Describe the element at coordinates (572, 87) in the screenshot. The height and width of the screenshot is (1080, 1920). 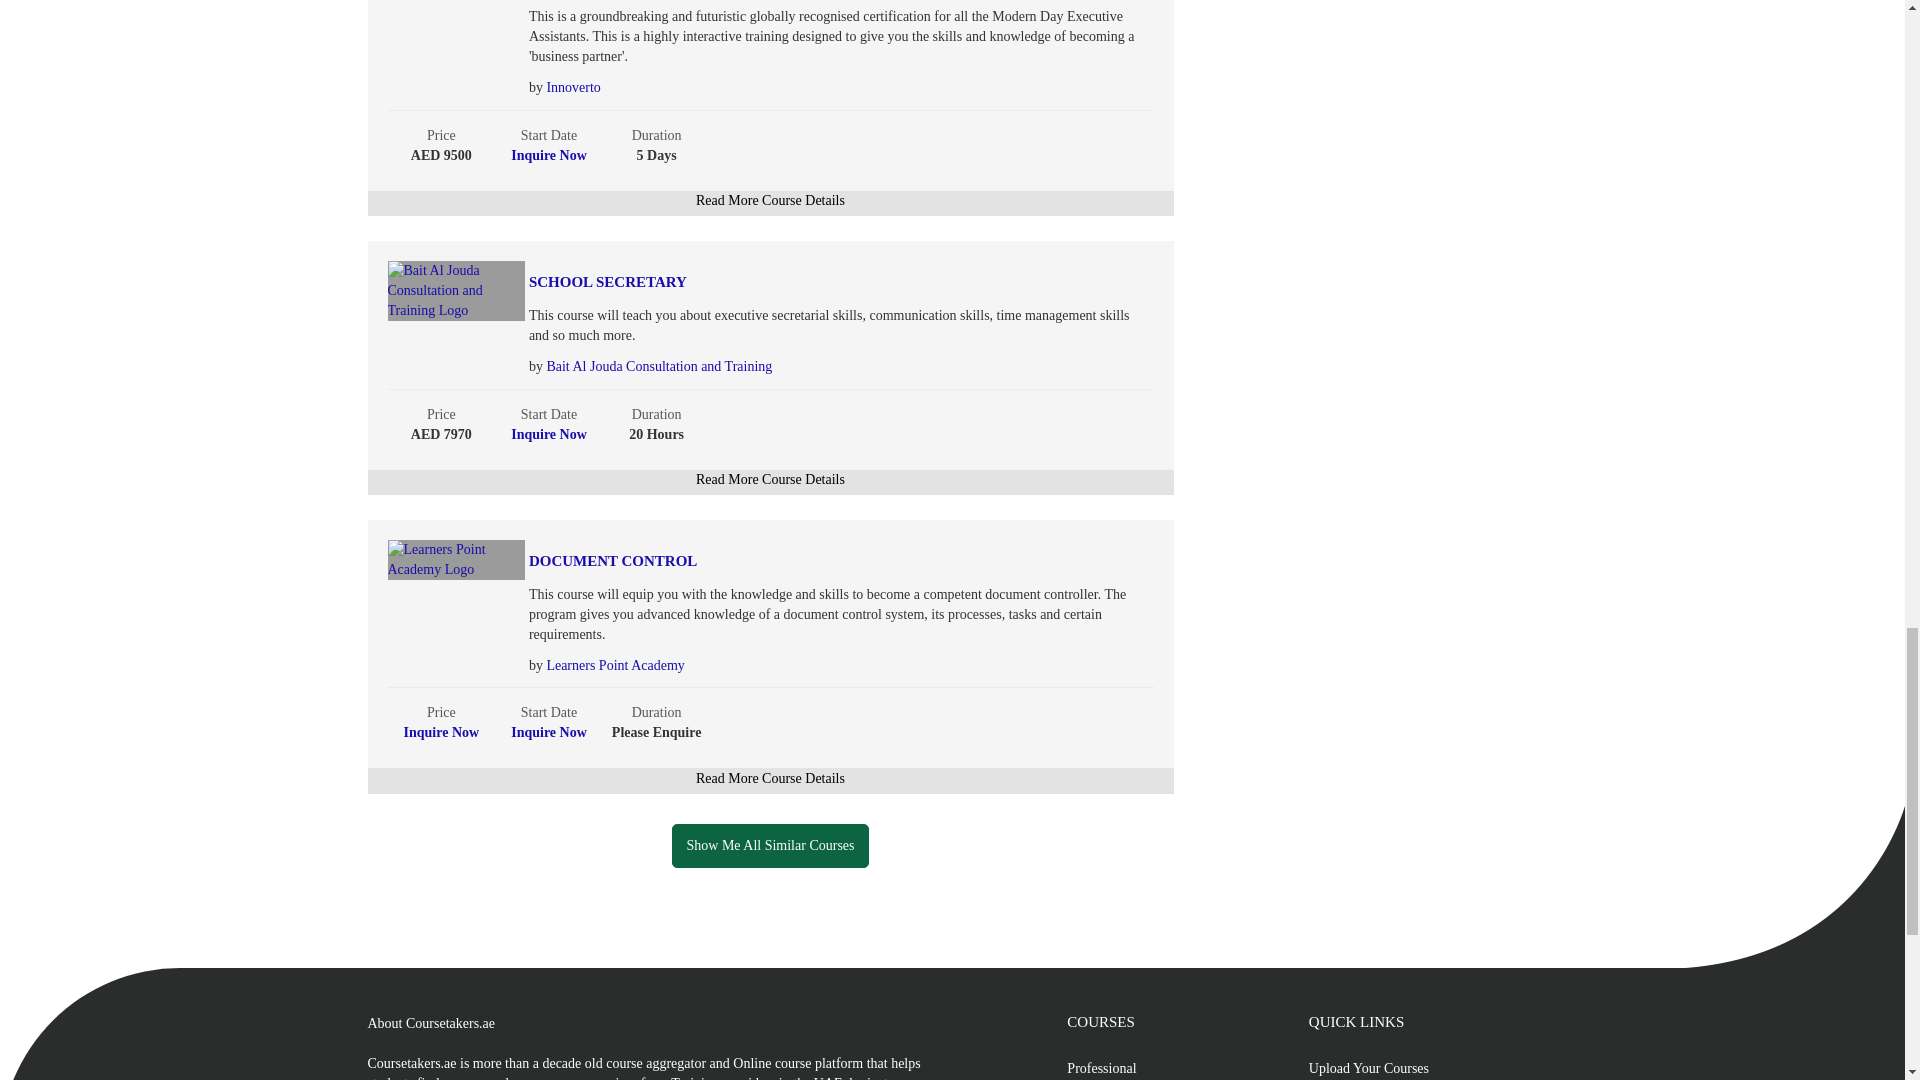
I see `Innoverto` at that location.